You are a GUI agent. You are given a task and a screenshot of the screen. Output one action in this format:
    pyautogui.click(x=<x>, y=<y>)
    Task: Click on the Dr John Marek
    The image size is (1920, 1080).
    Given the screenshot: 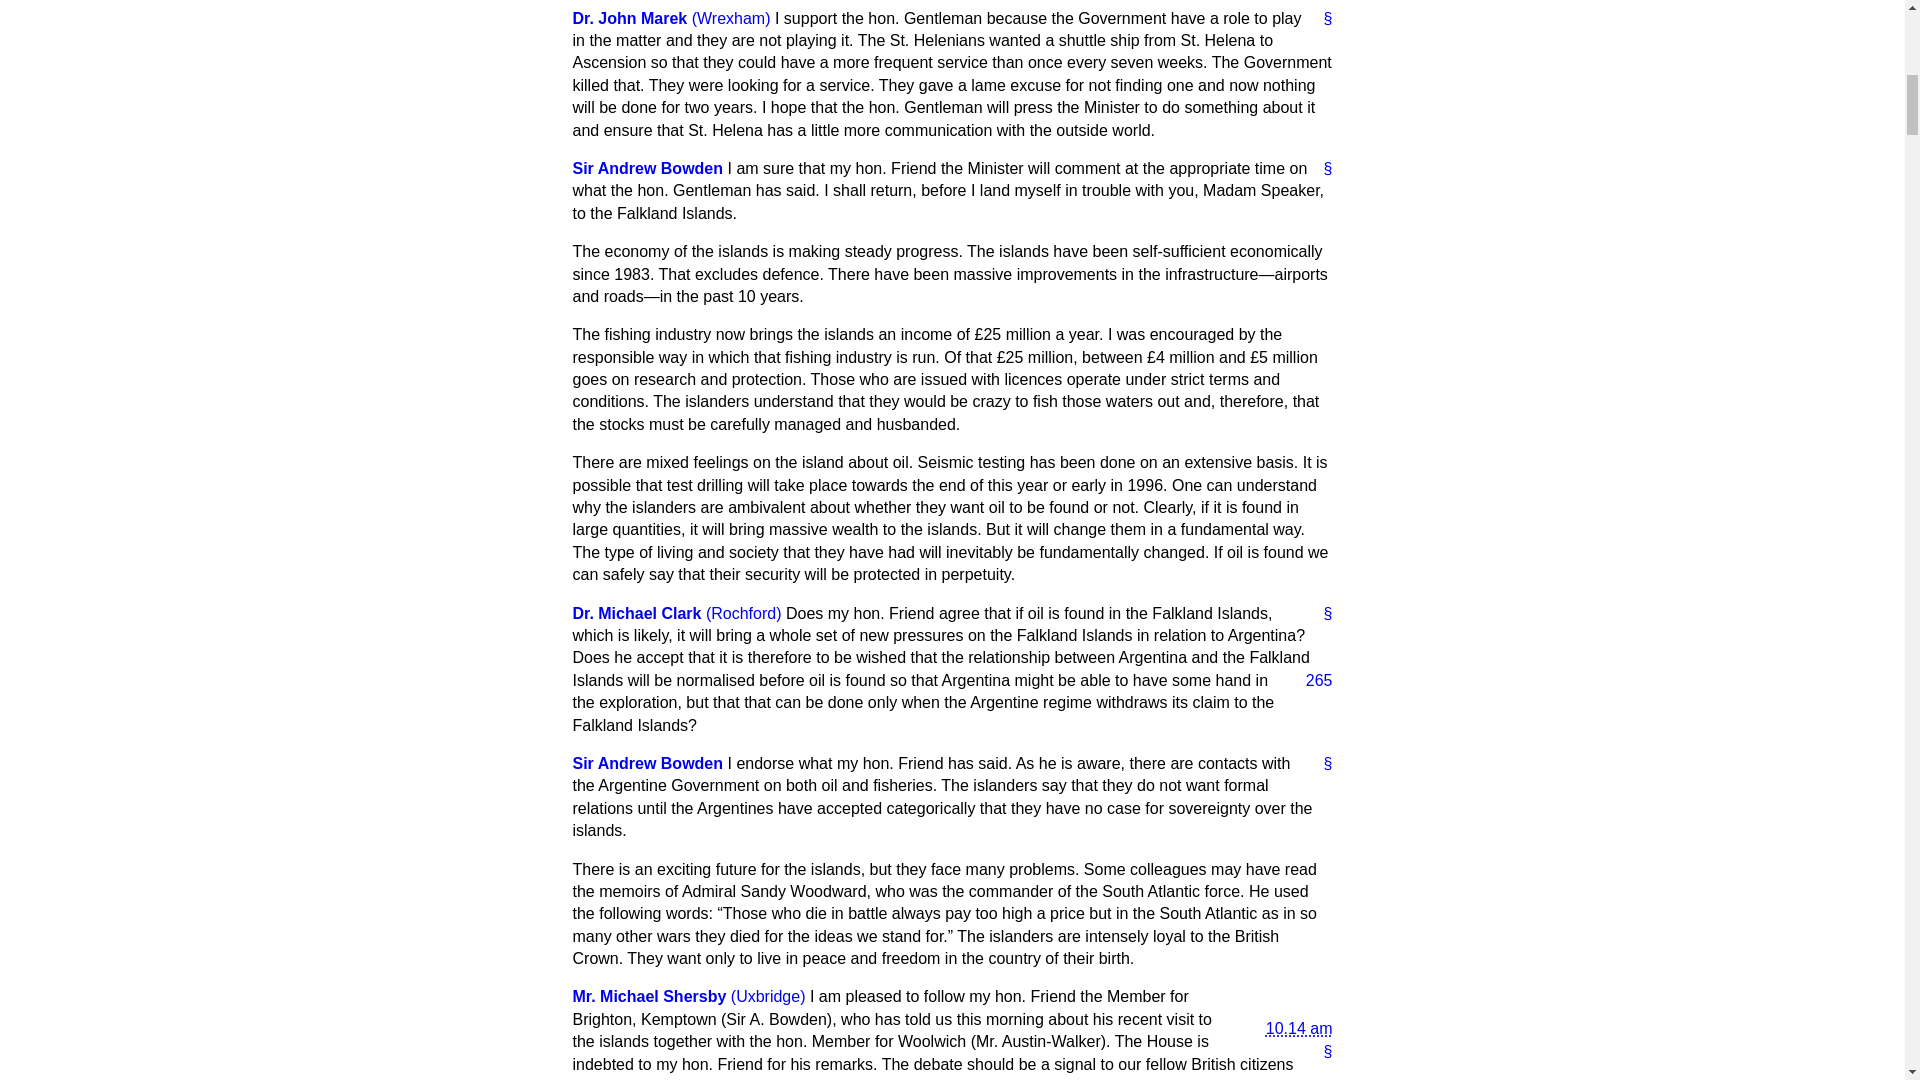 What is the action you would take?
    pyautogui.click(x=630, y=18)
    